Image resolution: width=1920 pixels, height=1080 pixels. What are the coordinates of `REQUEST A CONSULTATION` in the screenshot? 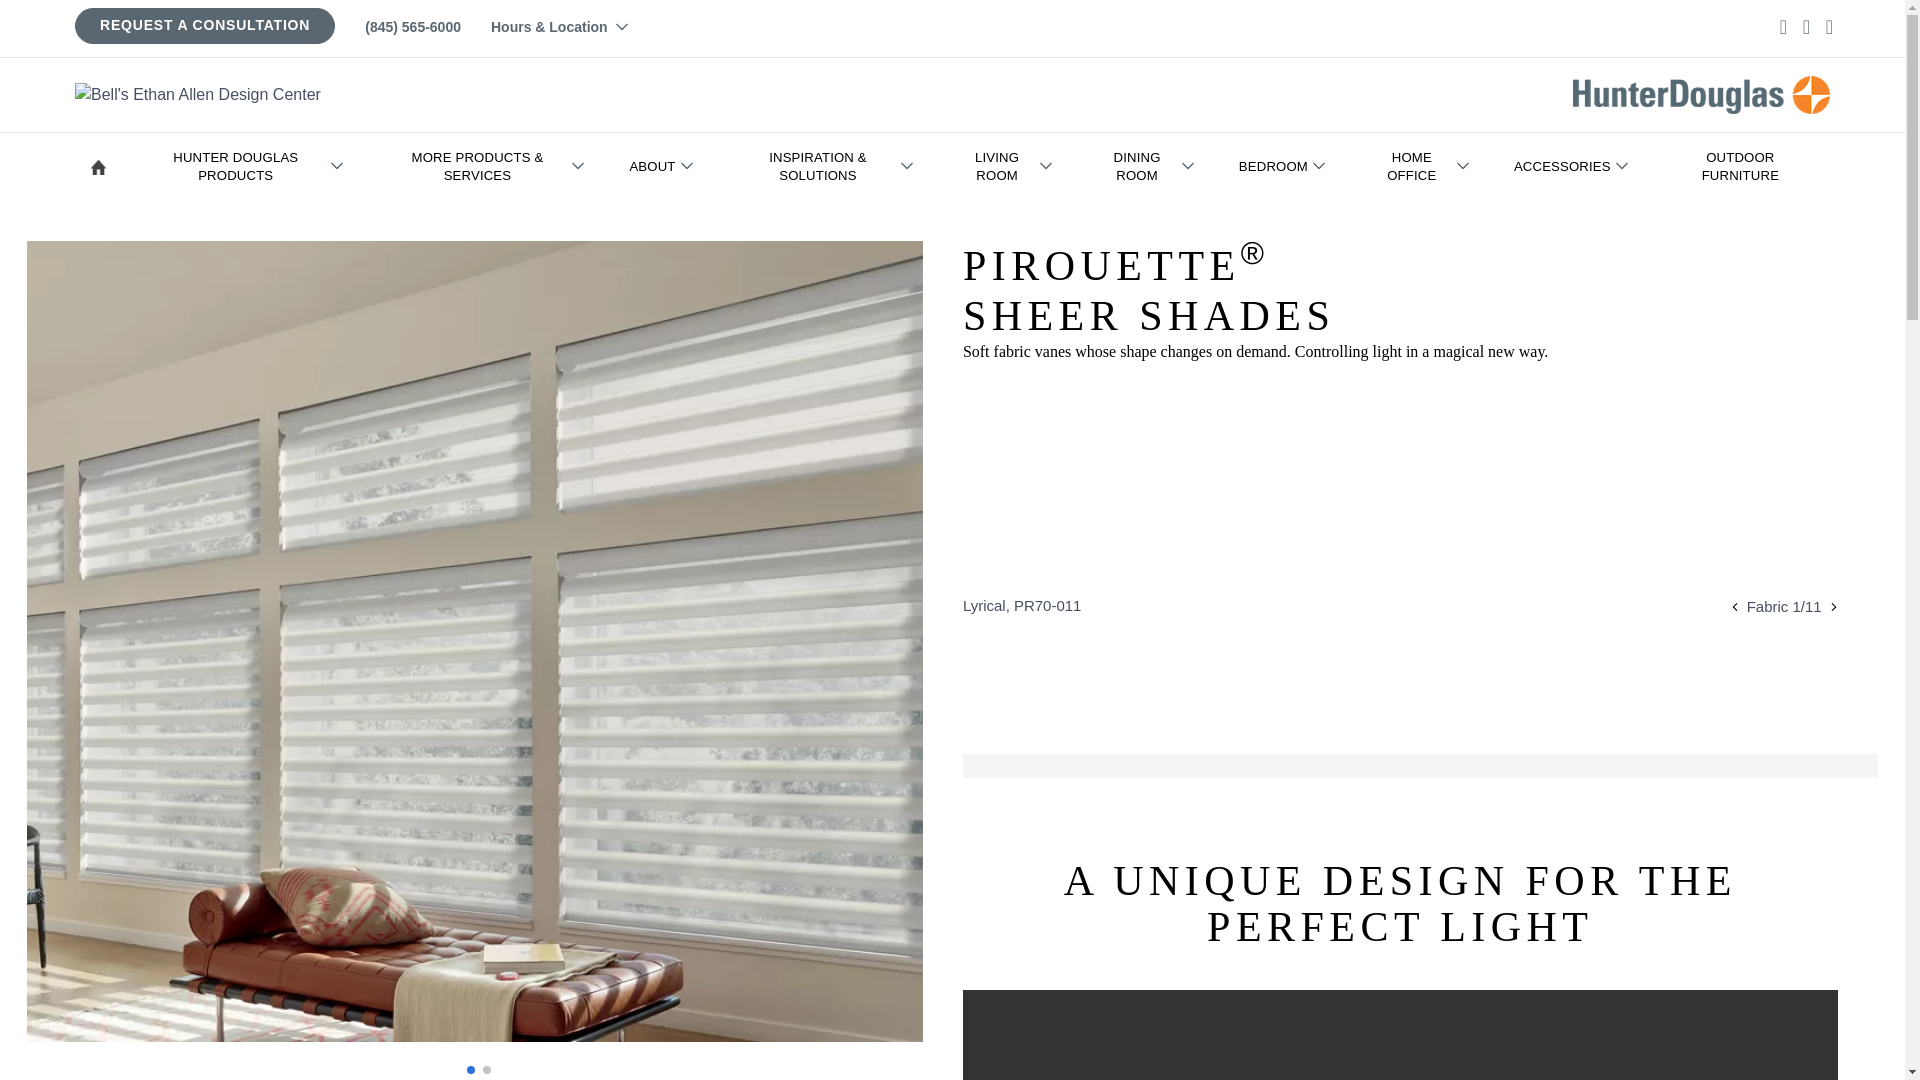 It's located at (205, 25).